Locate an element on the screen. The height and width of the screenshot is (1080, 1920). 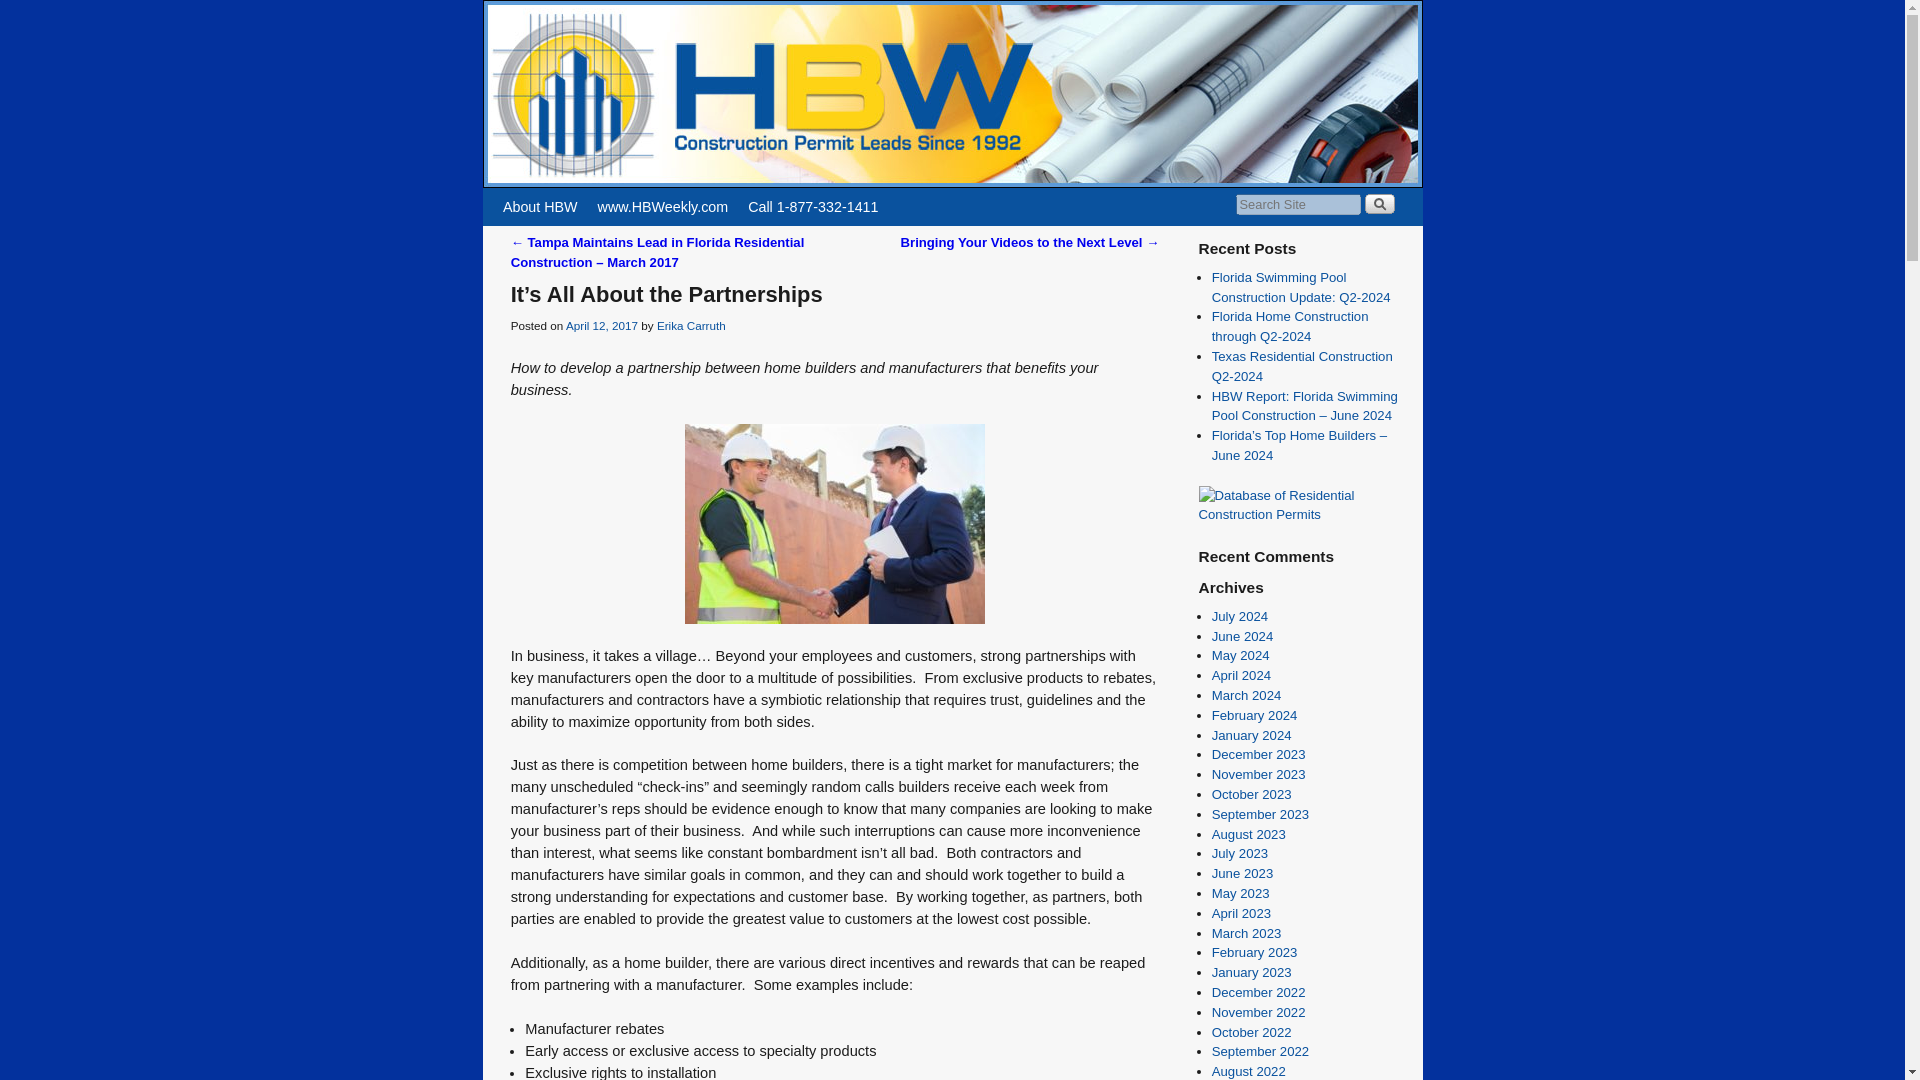
Erika Carruth is located at coordinates (690, 324).